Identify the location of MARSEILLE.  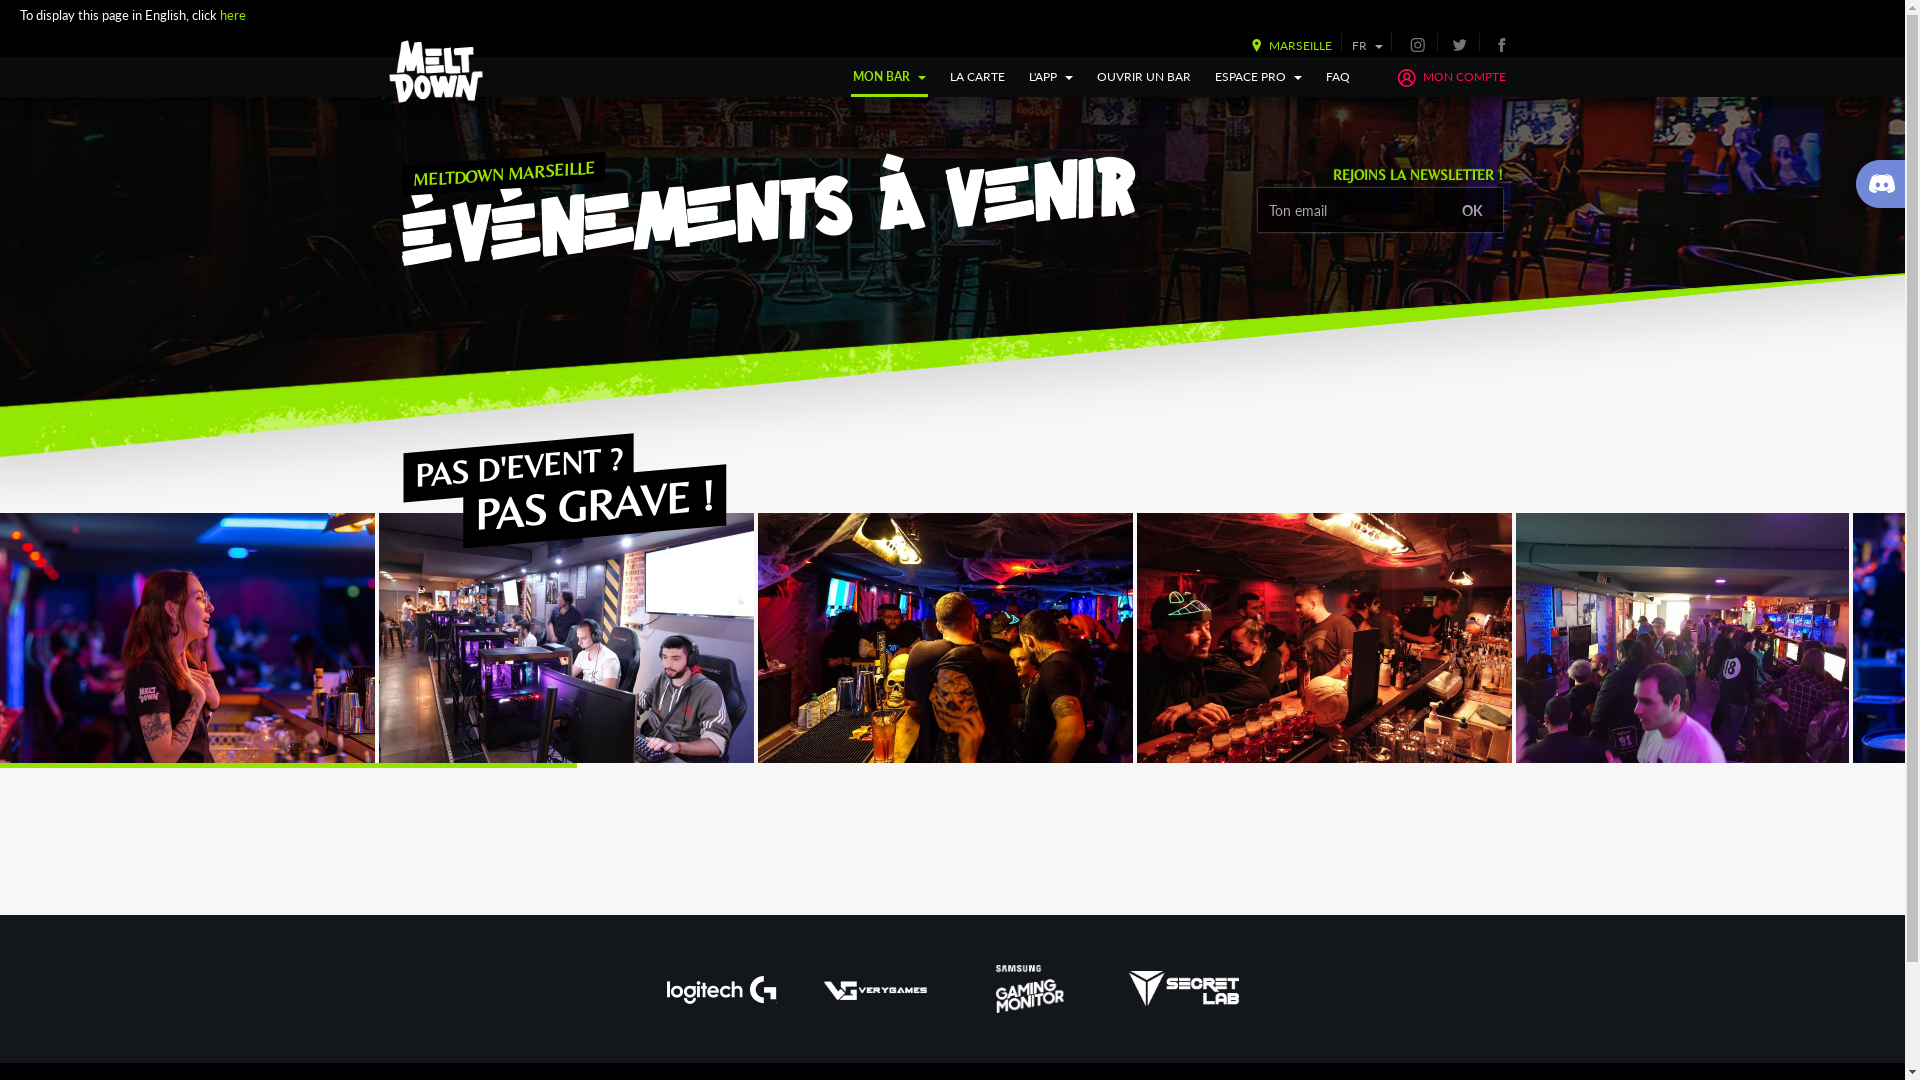
(1287, 46).